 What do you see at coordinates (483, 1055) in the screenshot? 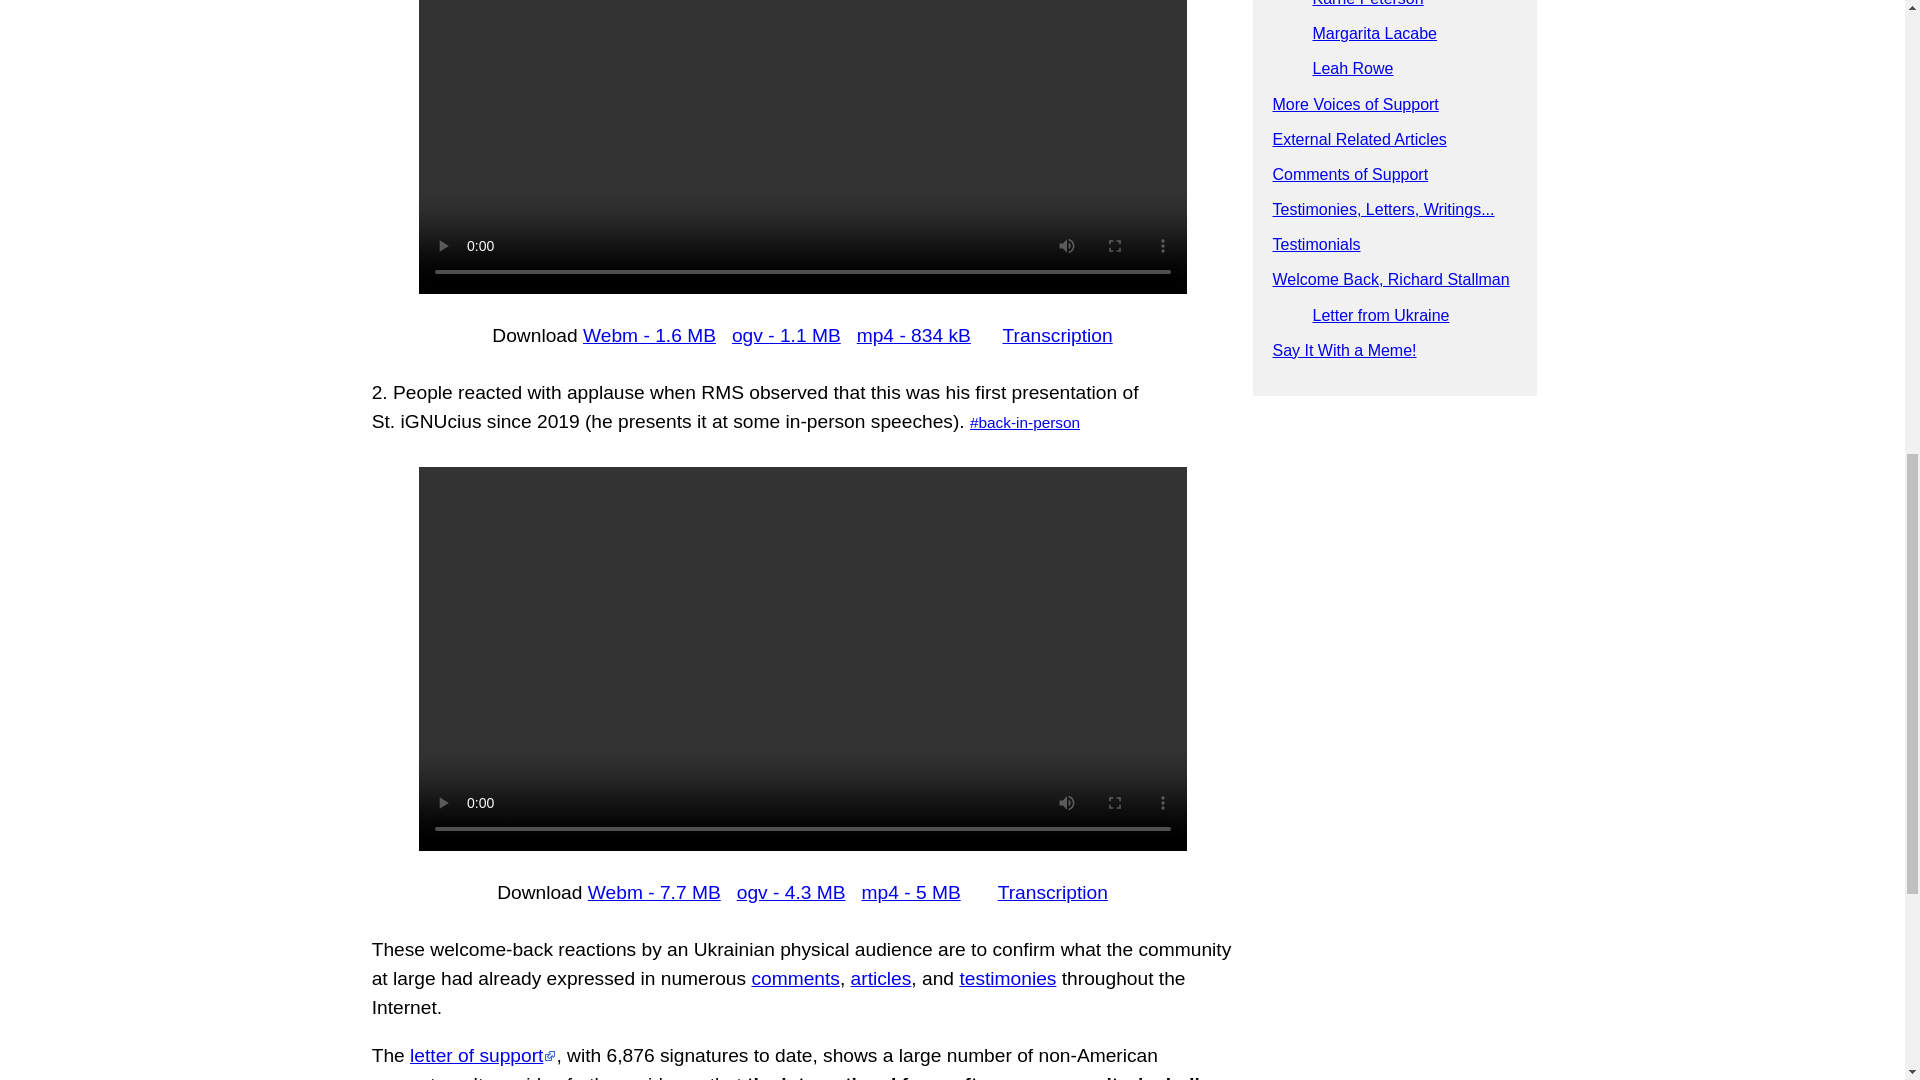
I see `letter of support` at bounding box center [483, 1055].